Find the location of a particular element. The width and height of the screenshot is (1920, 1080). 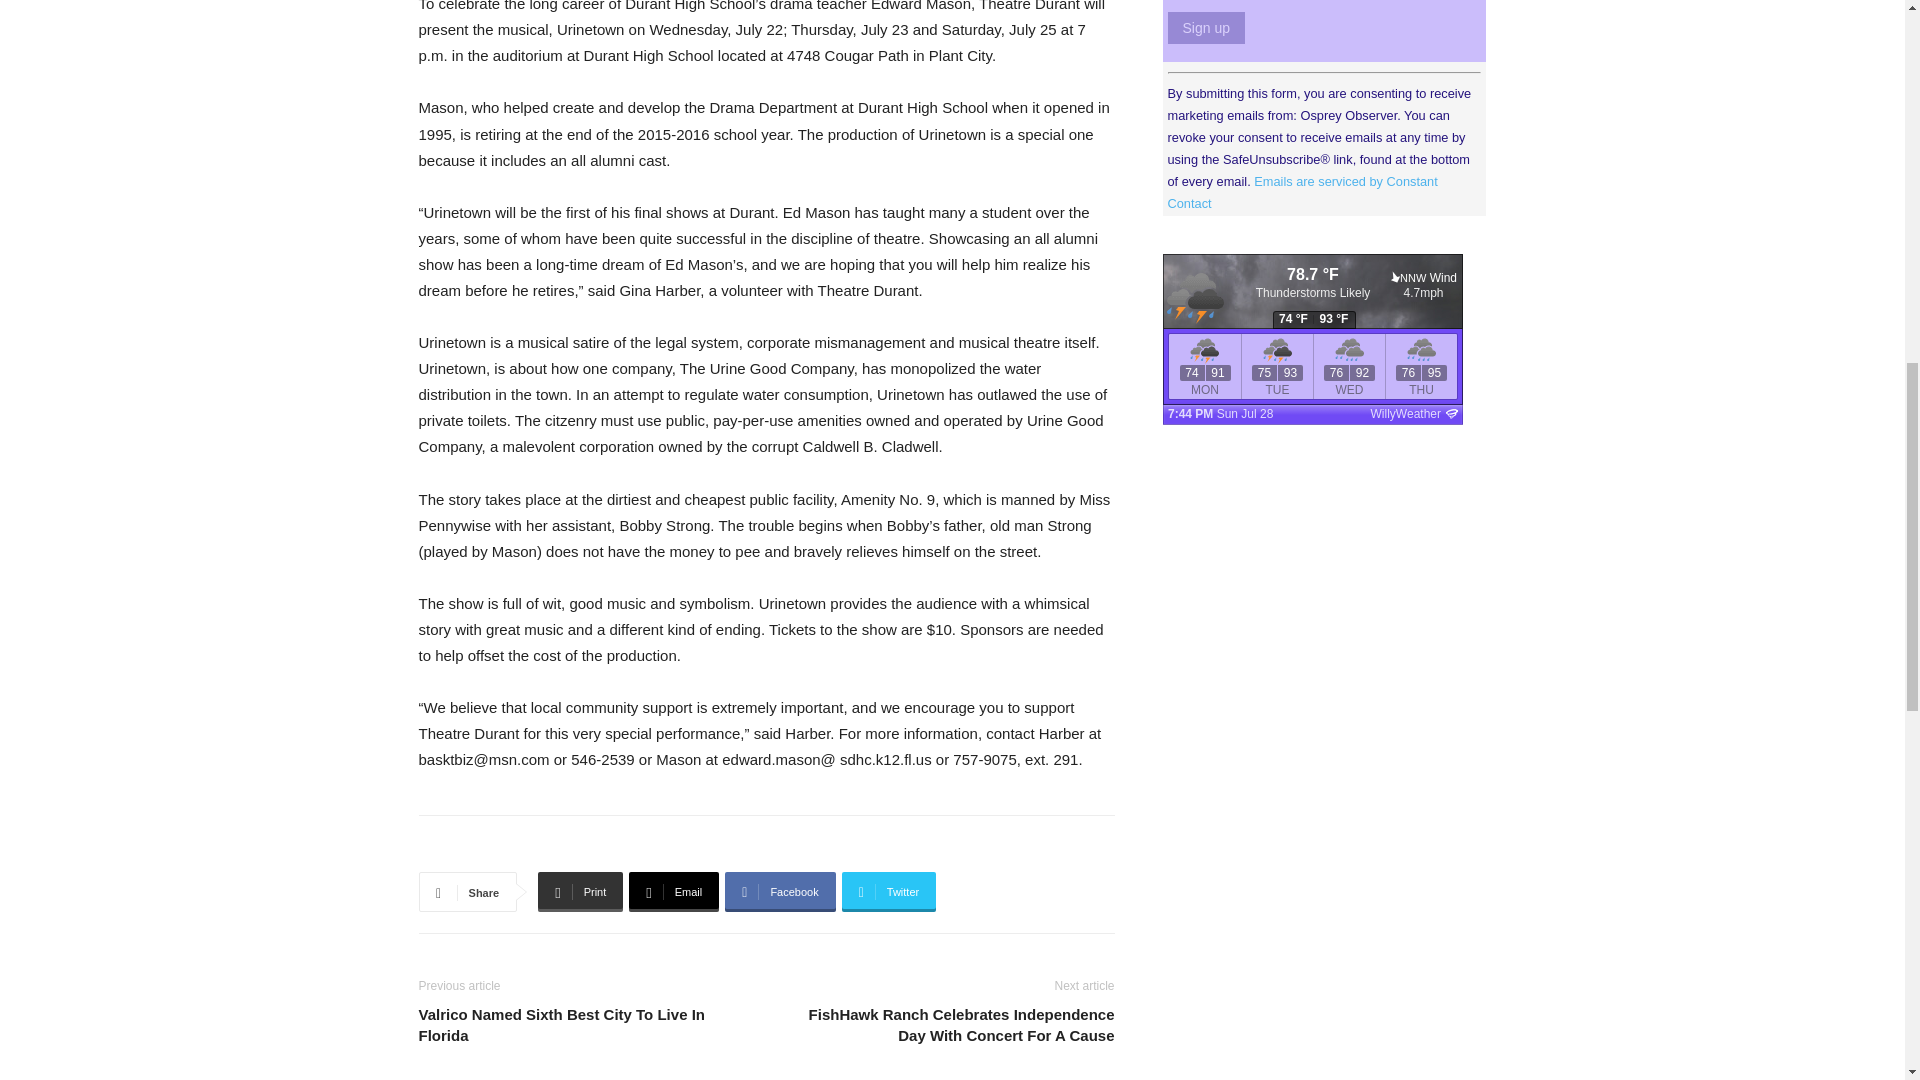

Facebook is located at coordinates (780, 891).